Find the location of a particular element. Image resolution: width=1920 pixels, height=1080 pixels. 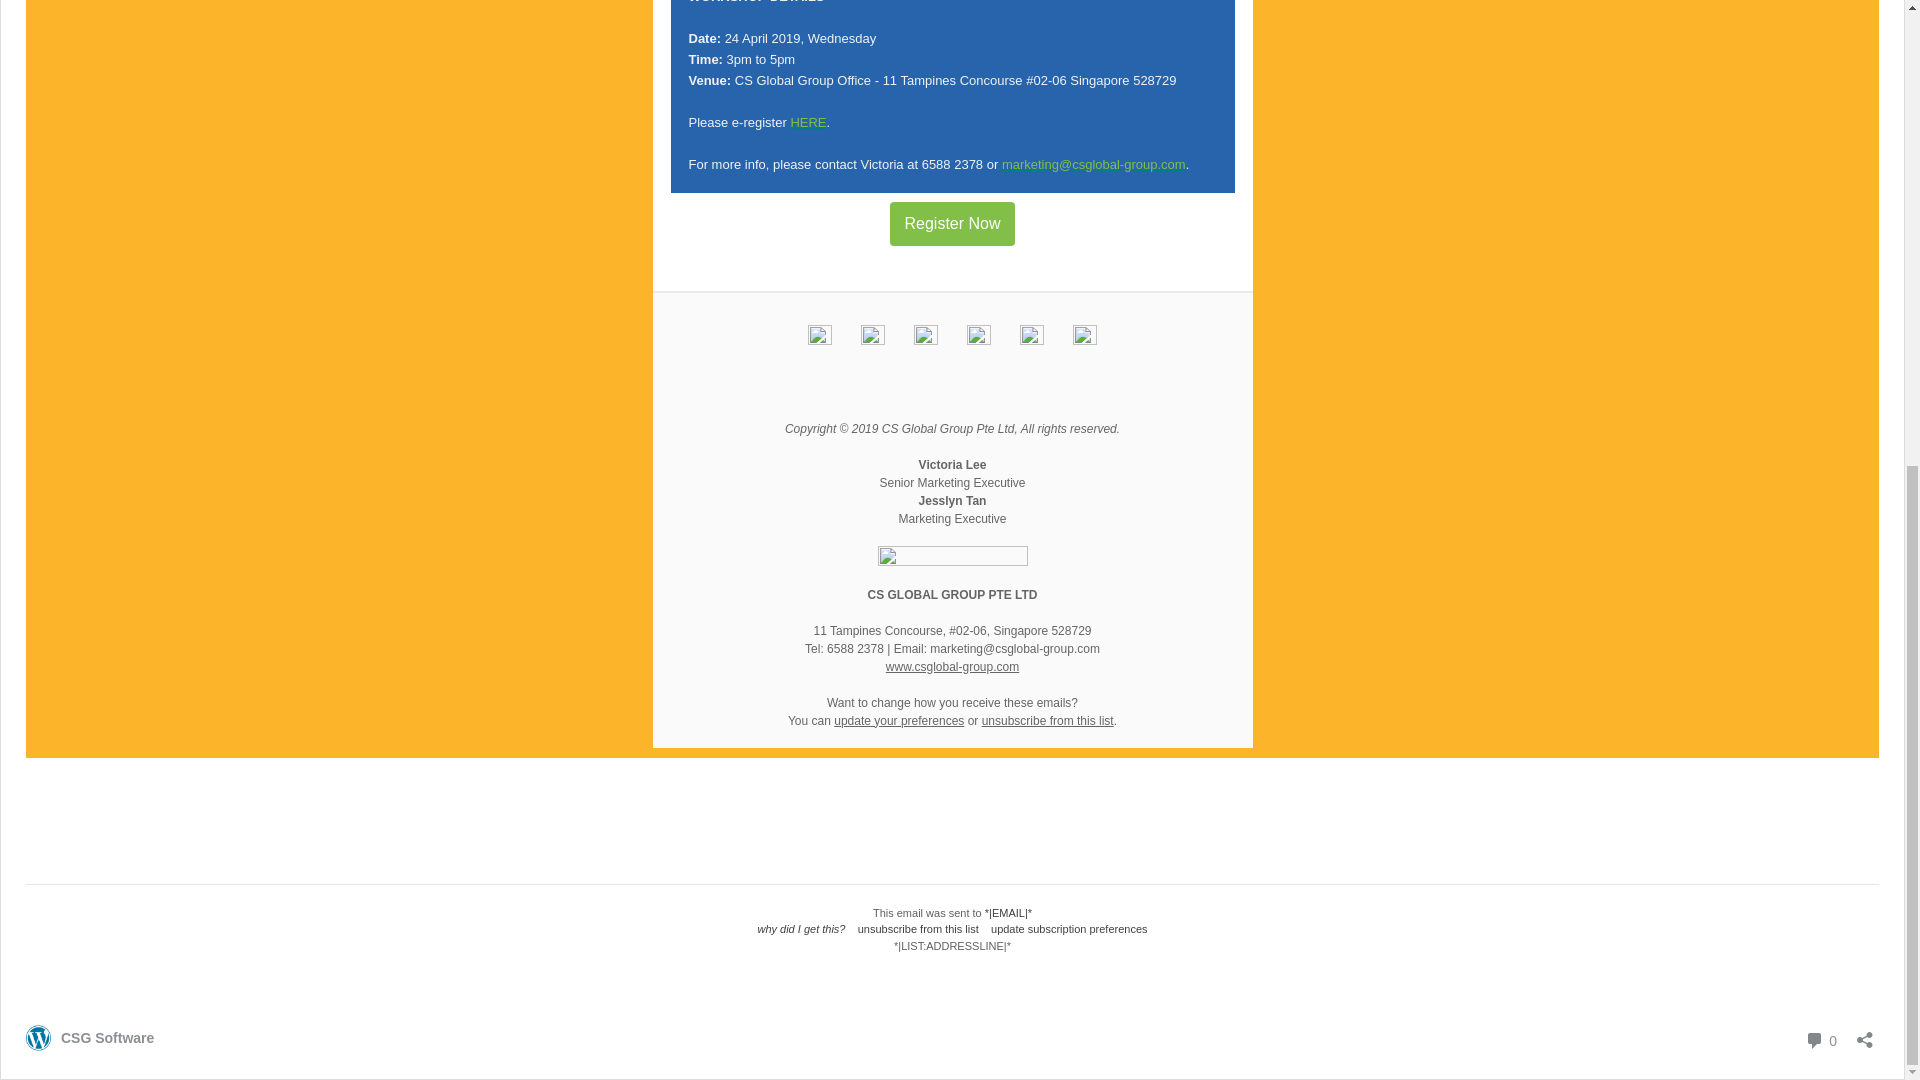

unsubscribe from this list is located at coordinates (952, 224).